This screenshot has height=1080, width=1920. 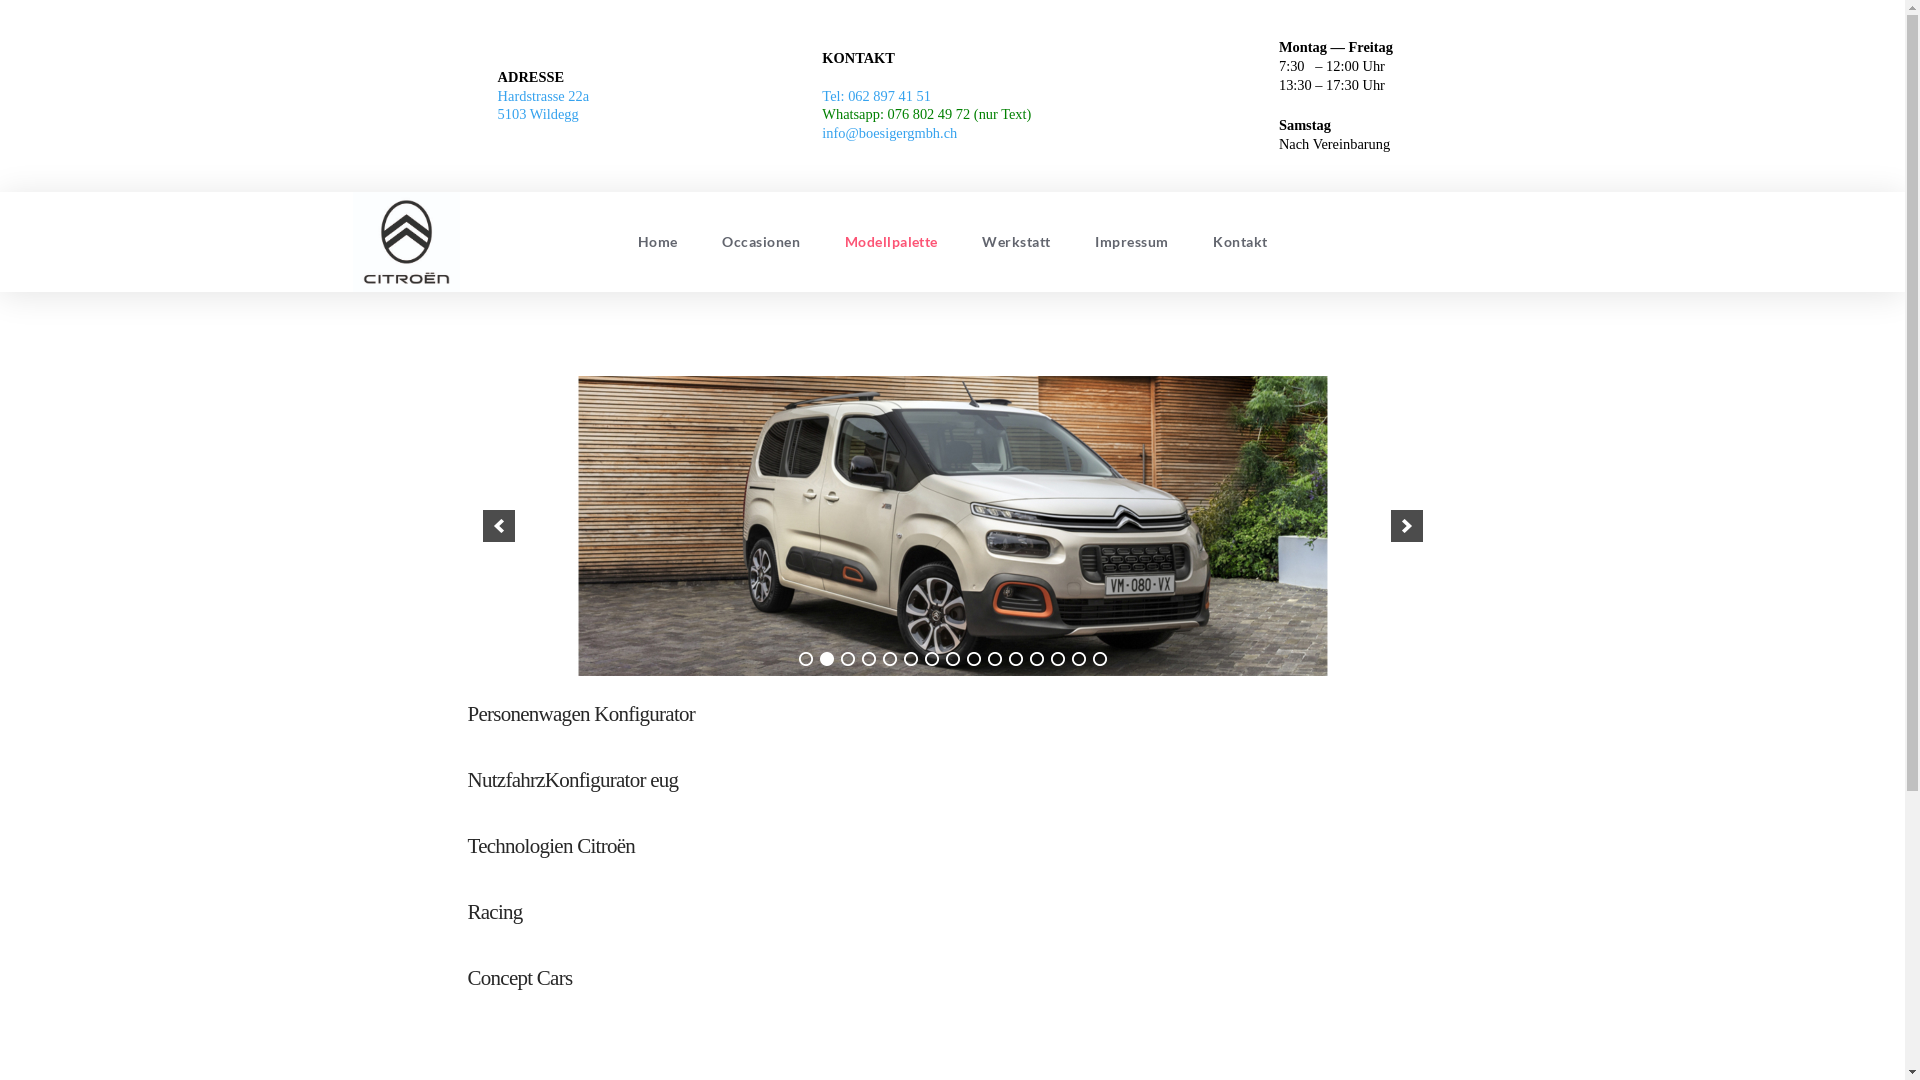 What do you see at coordinates (496, 912) in the screenshot?
I see `Racing` at bounding box center [496, 912].